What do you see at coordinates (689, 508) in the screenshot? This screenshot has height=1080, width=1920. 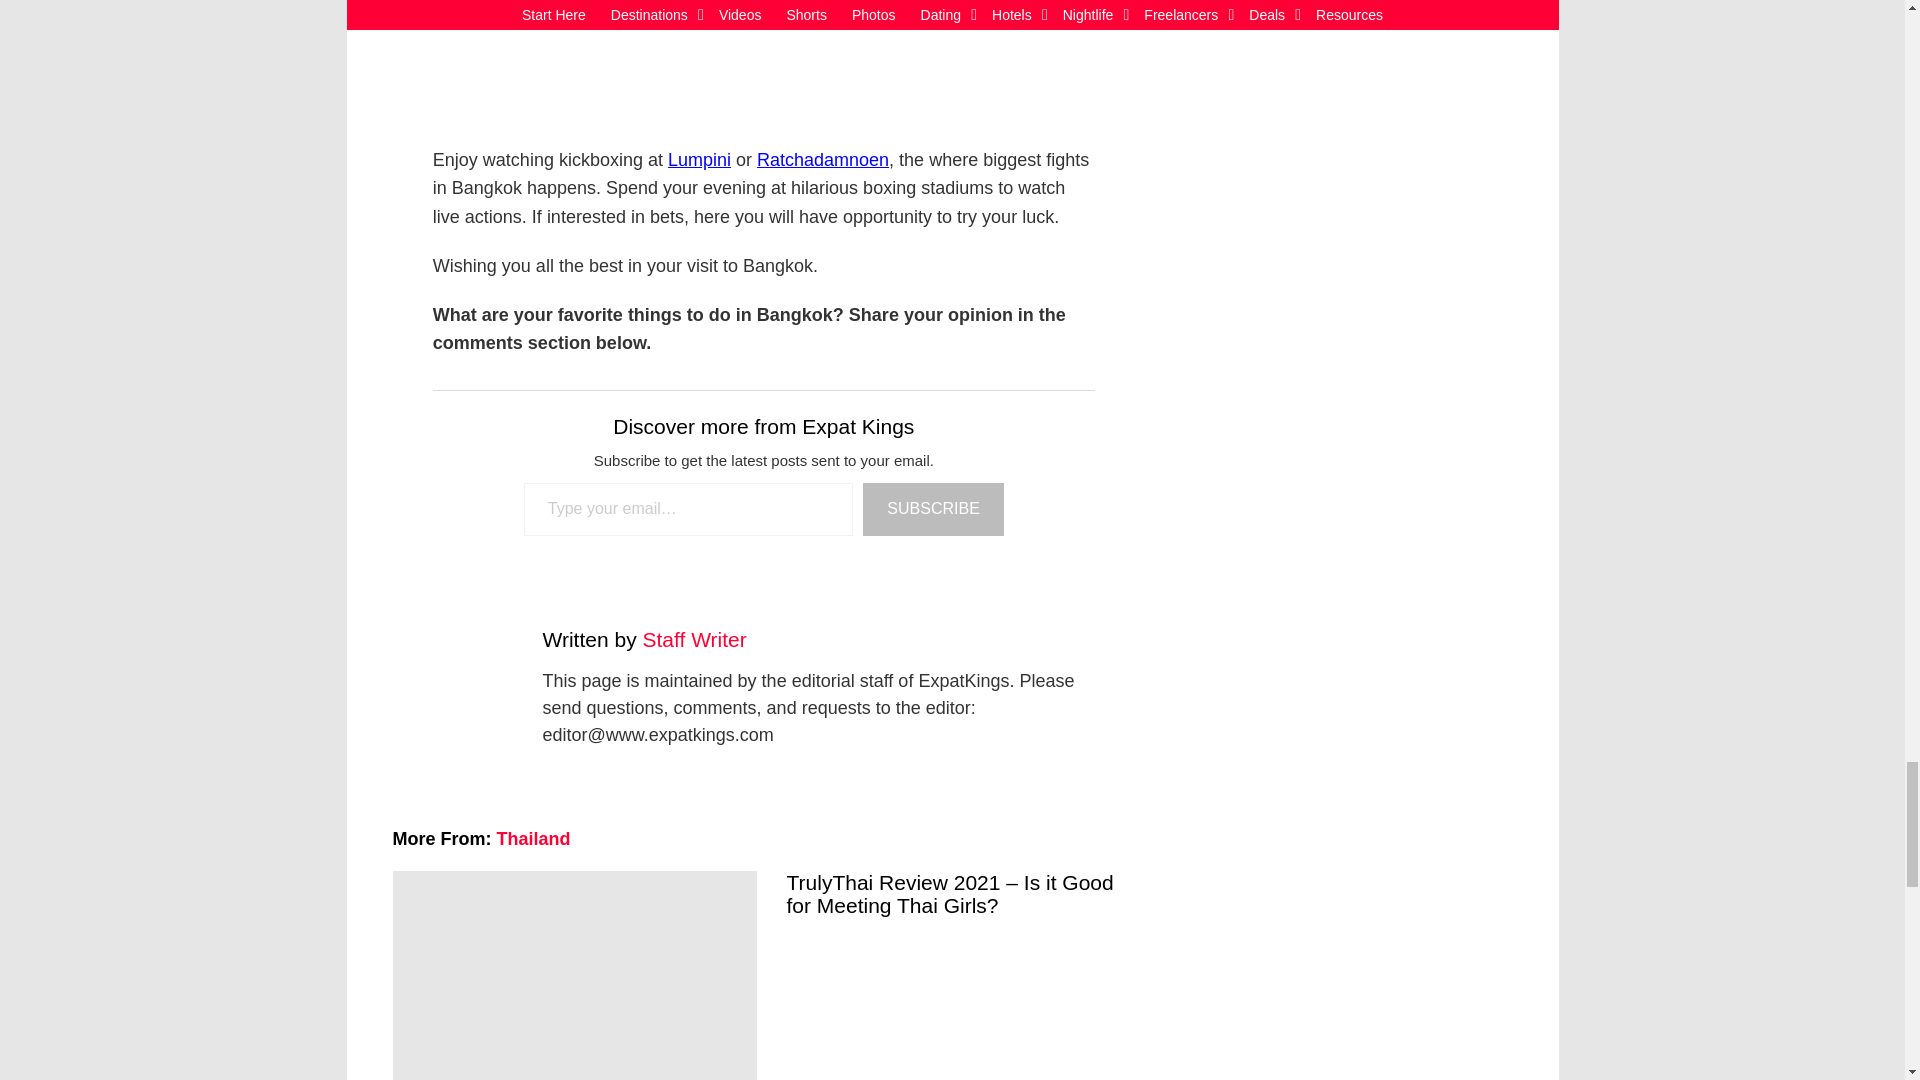 I see `Please fill in this field.` at bounding box center [689, 508].